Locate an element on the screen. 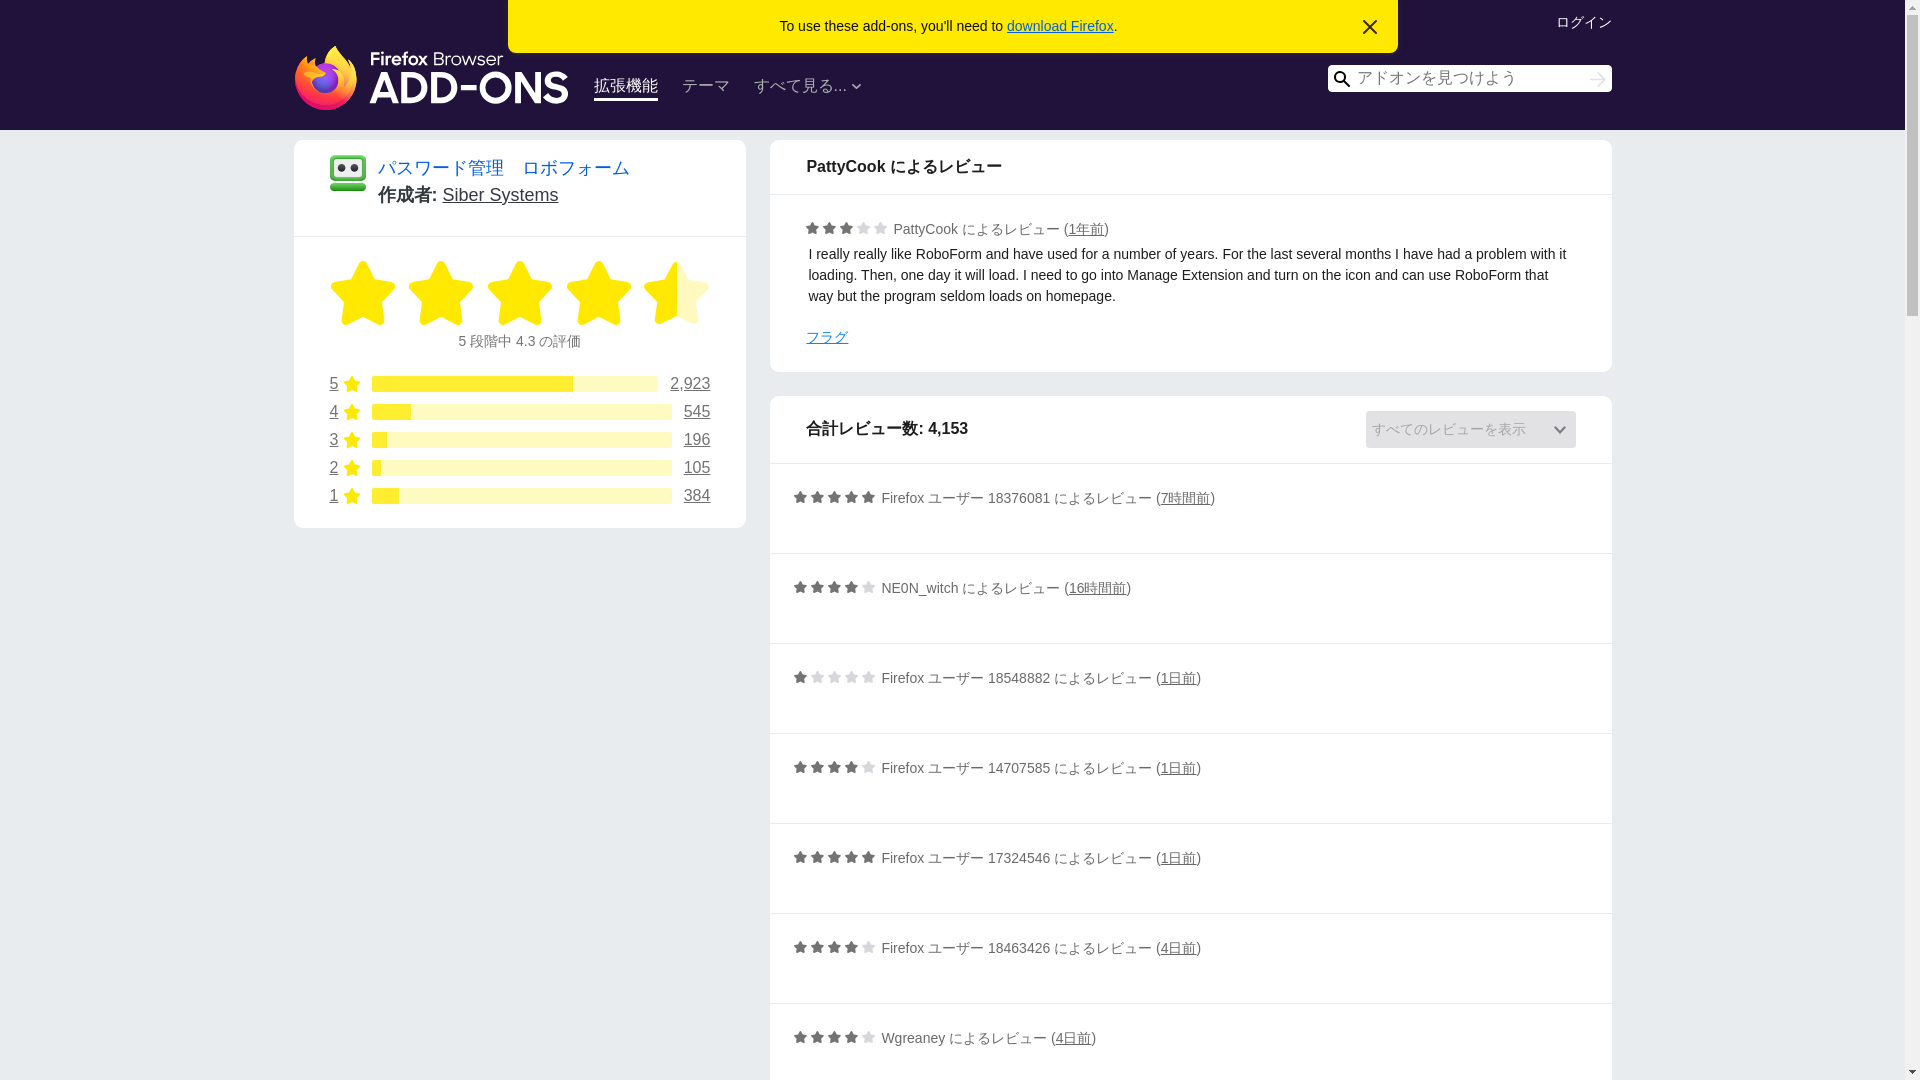 This screenshot has width=1920, height=1080. download Firefox is located at coordinates (520, 412).